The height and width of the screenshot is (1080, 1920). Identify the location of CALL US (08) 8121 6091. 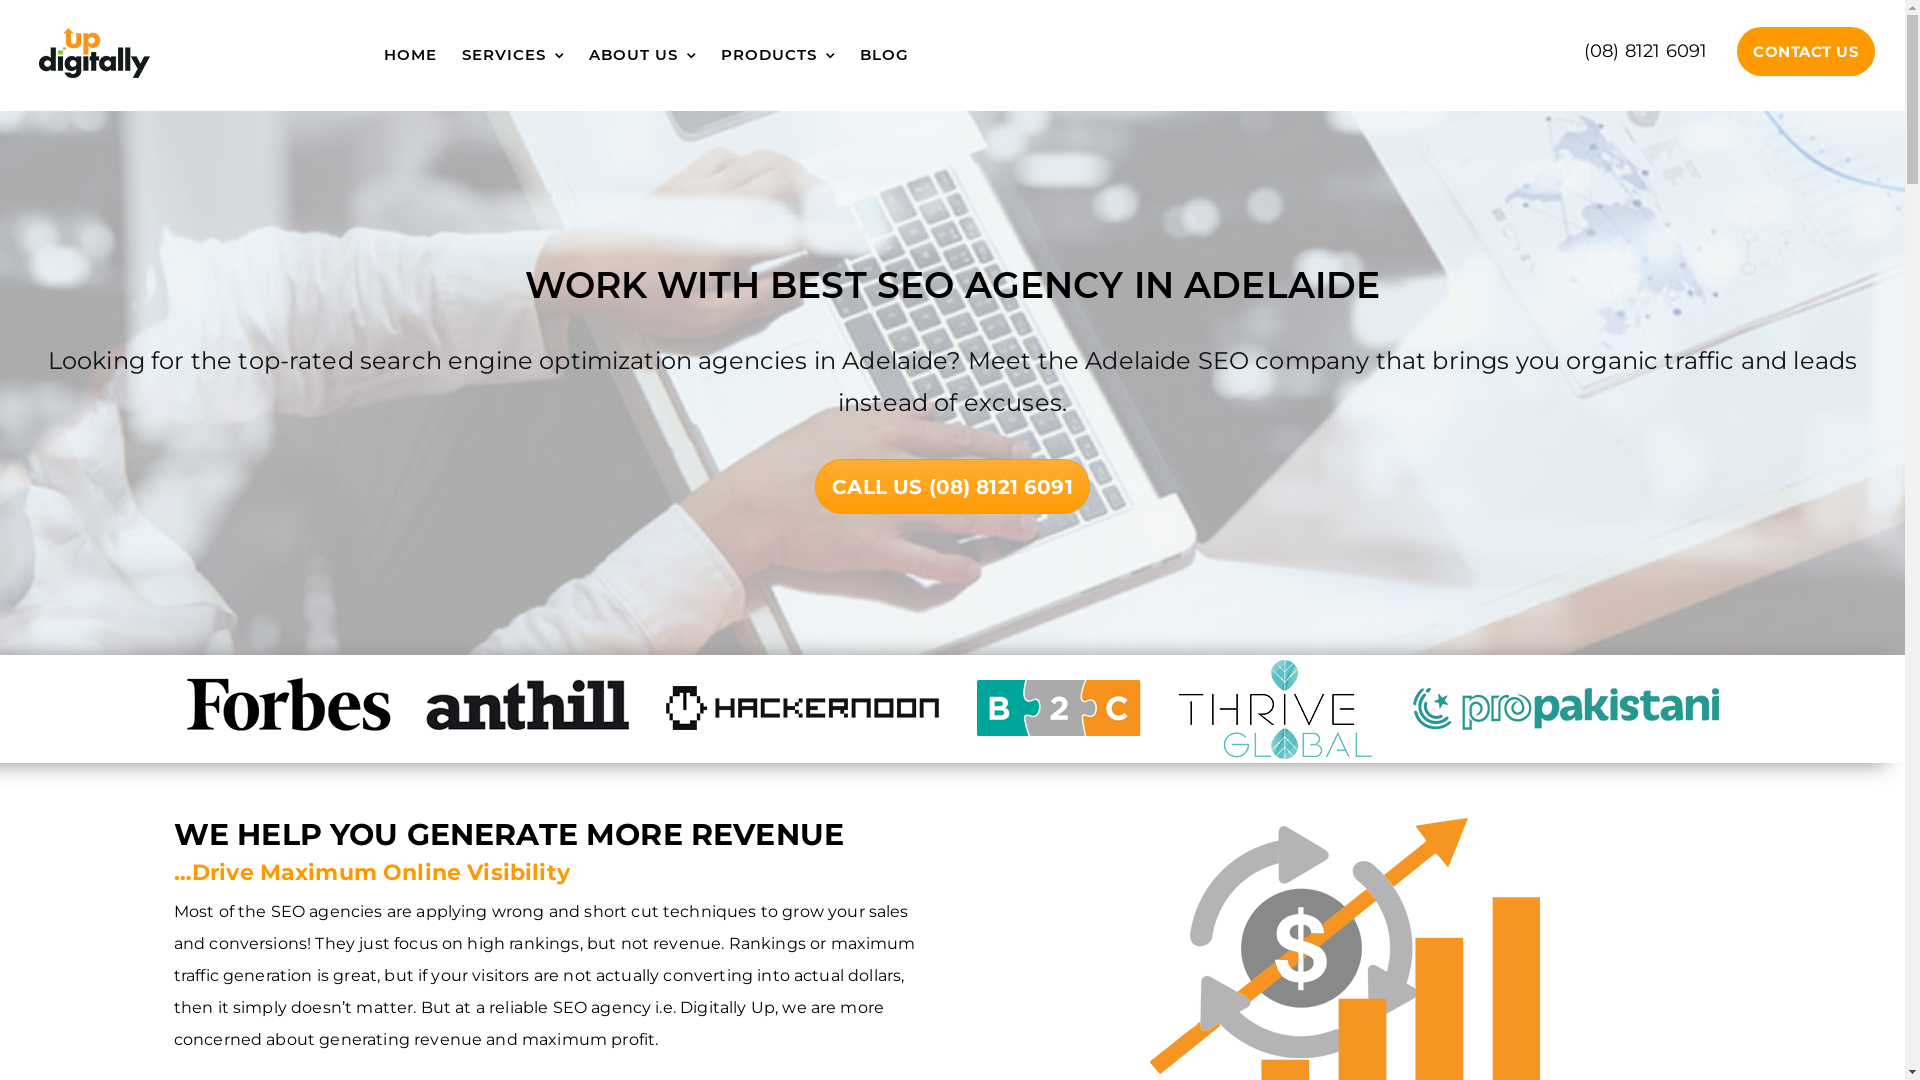
(952, 486).